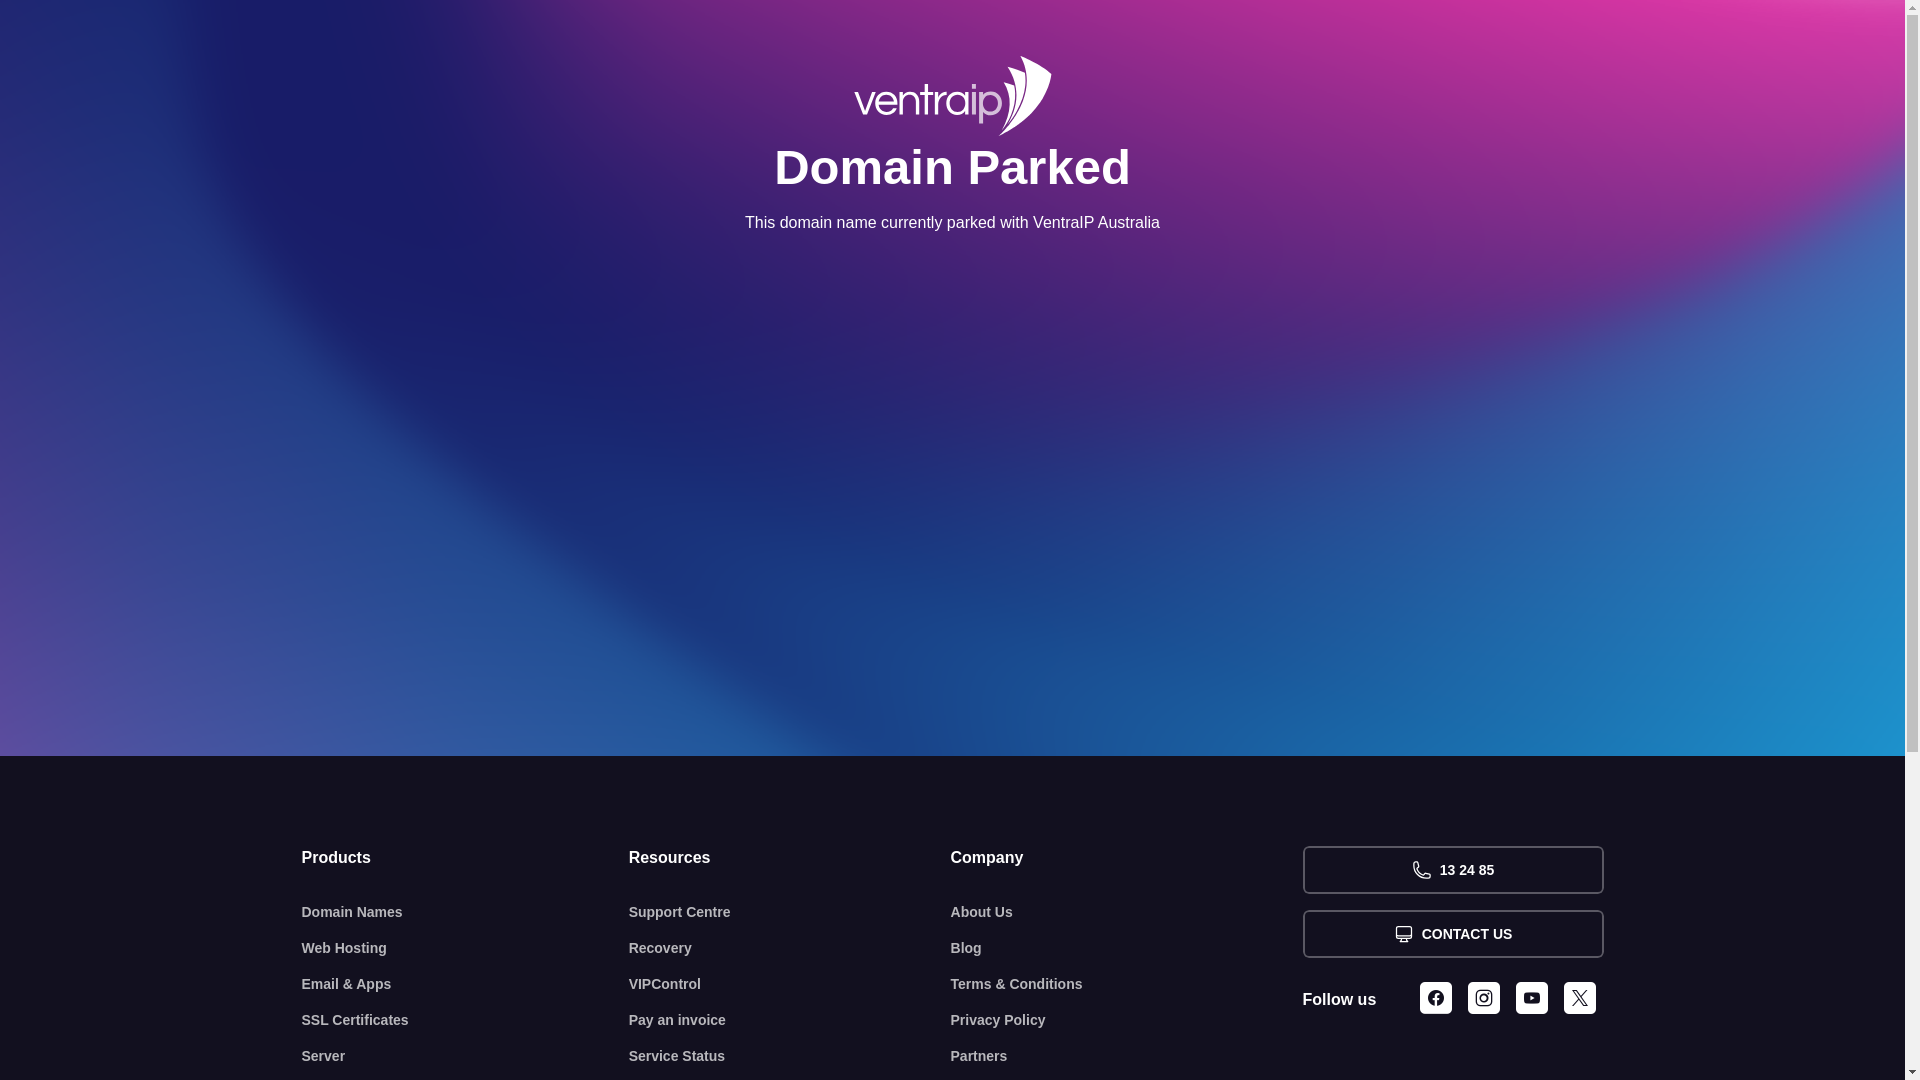 This screenshot has height=1080, width=1920. What do you see at coordinates (466, 1020) in the screenshot?
I see `SSL Certificates` at bounding box center [466, 1020].